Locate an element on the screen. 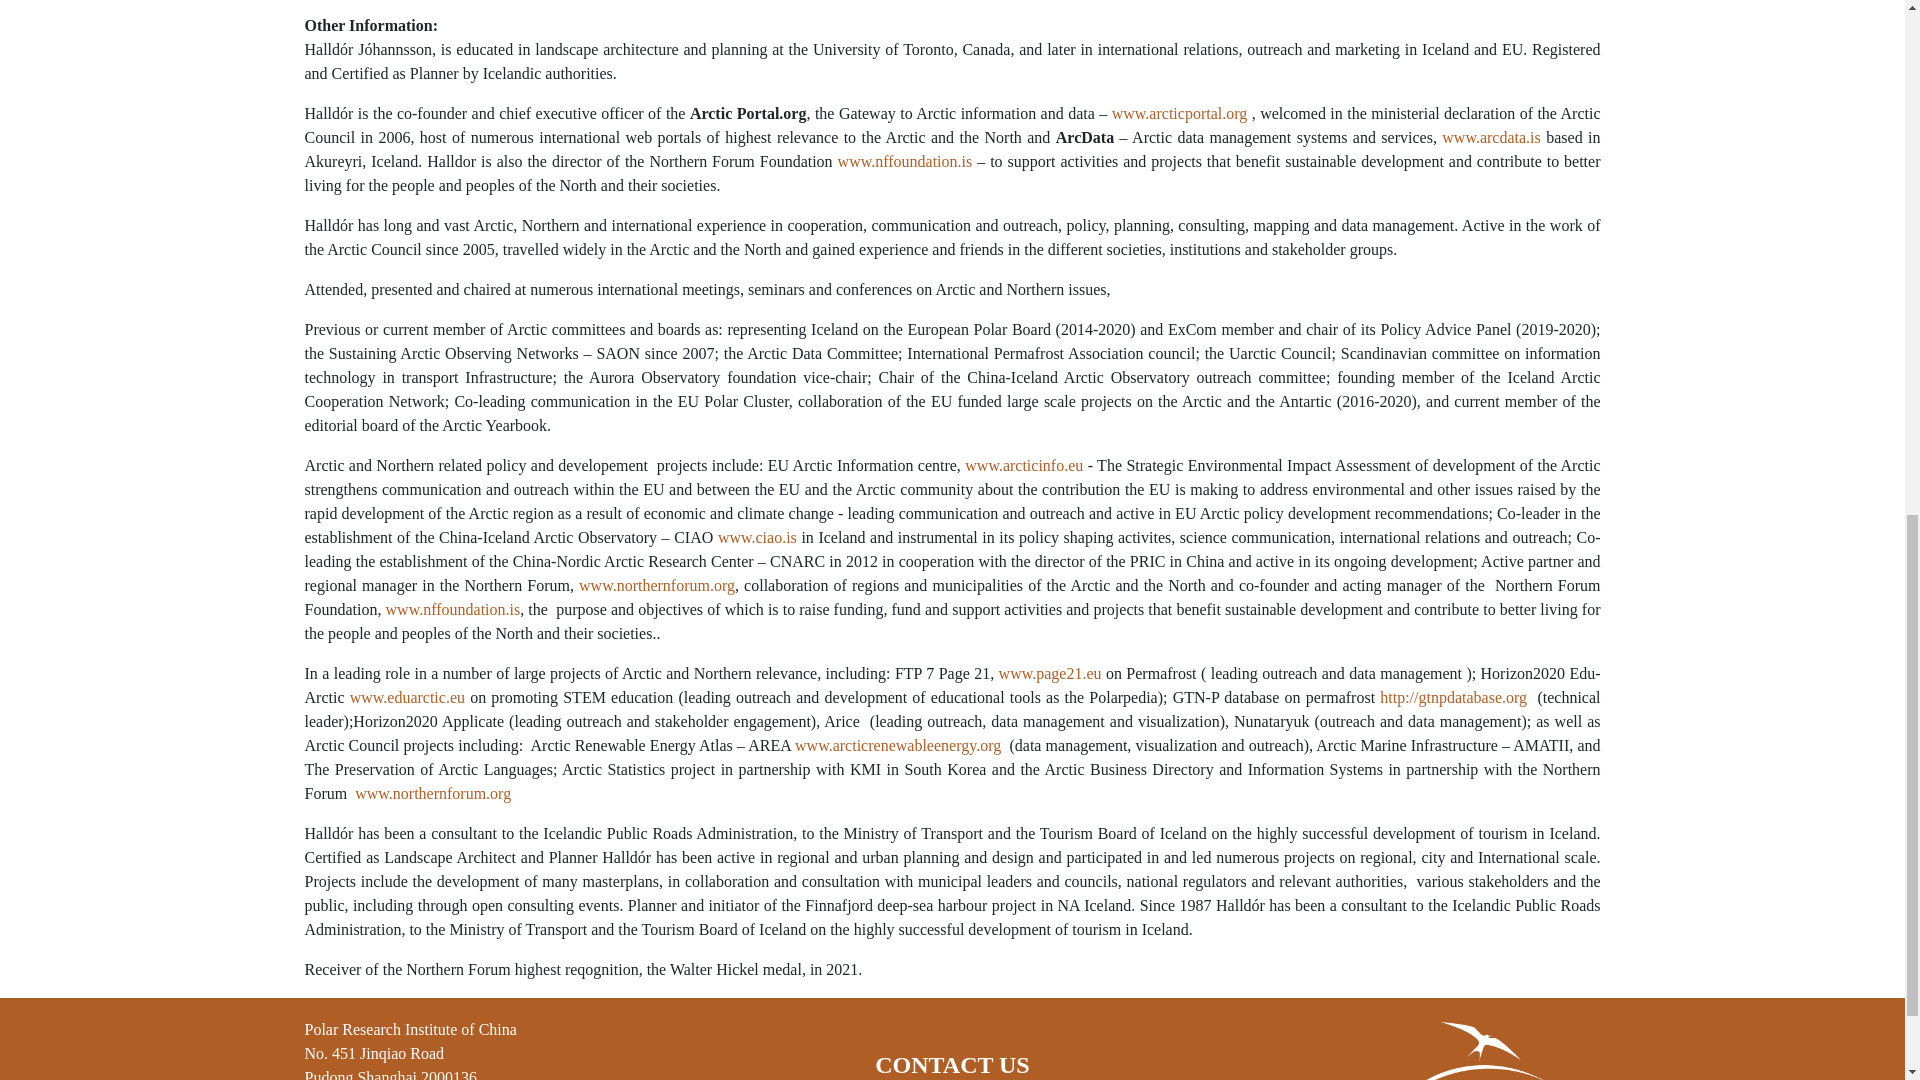  www.nffoundation.is is located at coordinates (905, 161).